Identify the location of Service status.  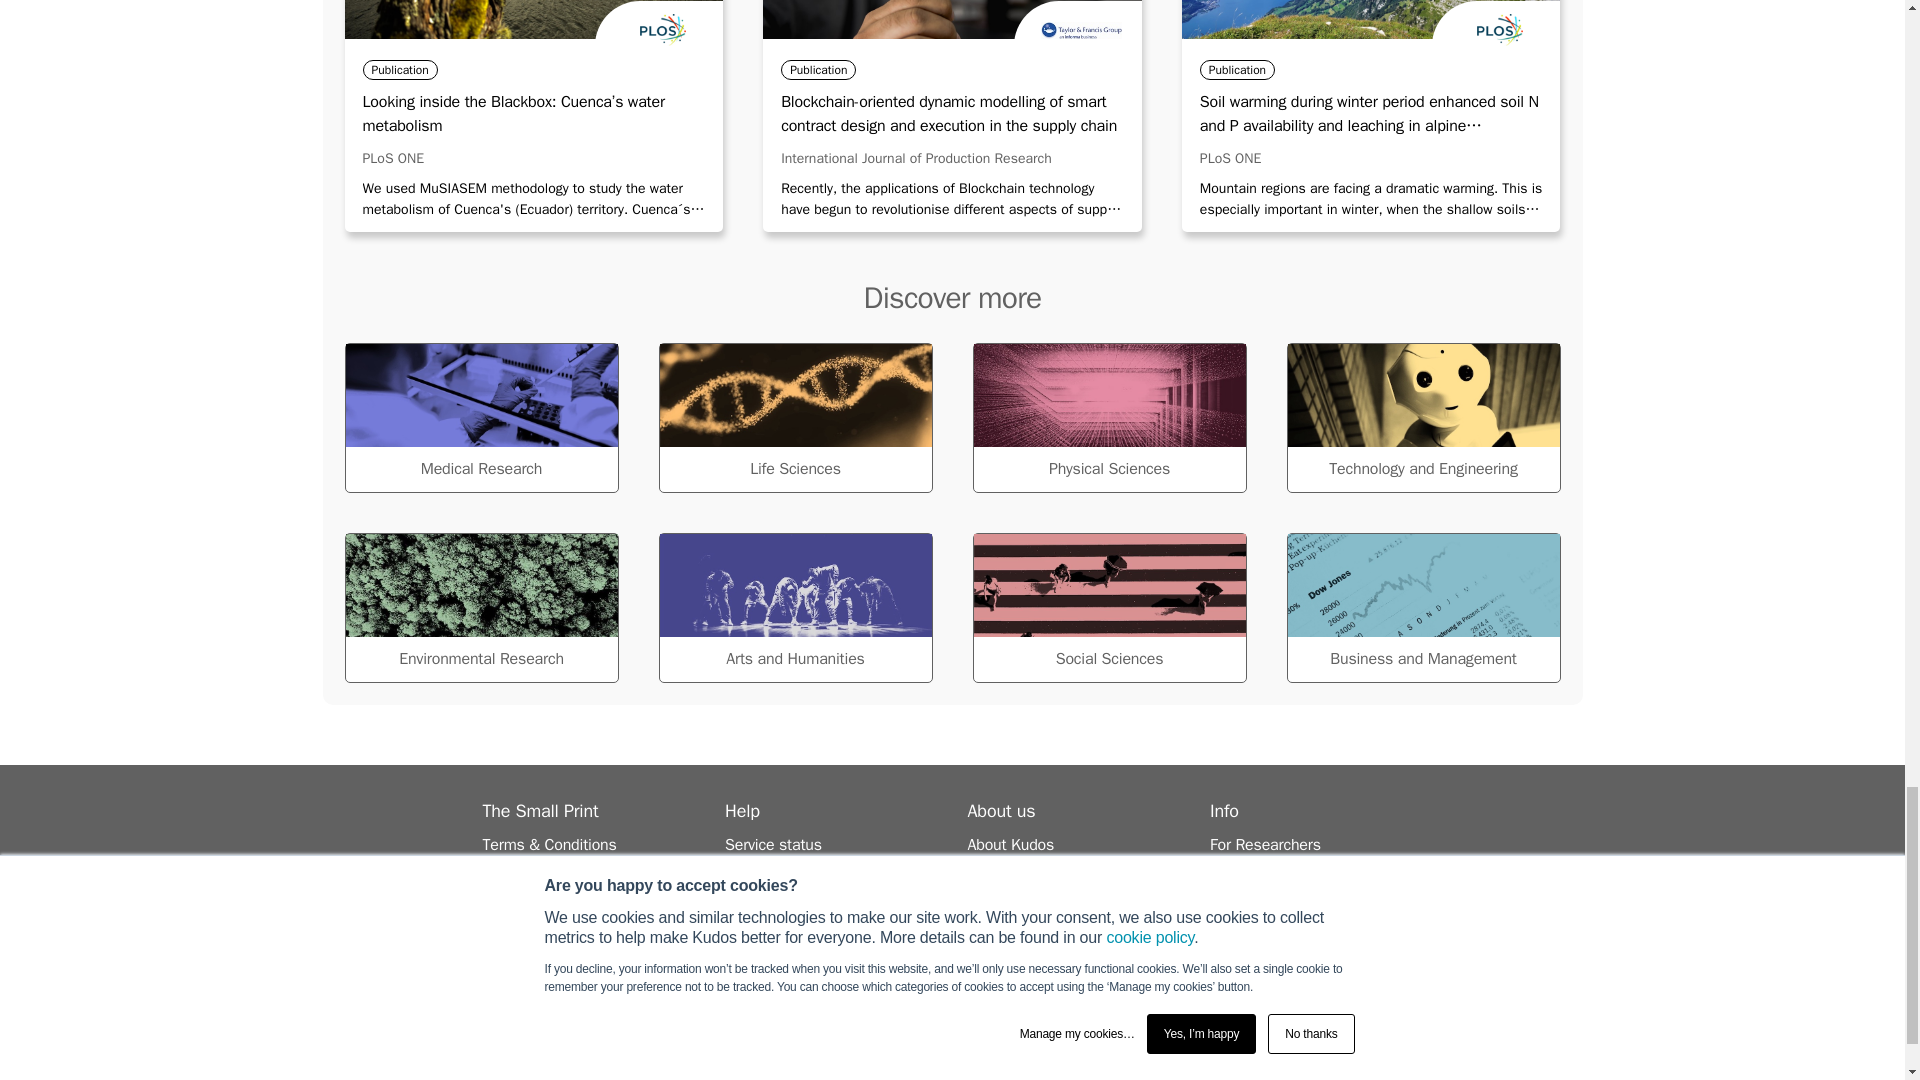
(773, 844).